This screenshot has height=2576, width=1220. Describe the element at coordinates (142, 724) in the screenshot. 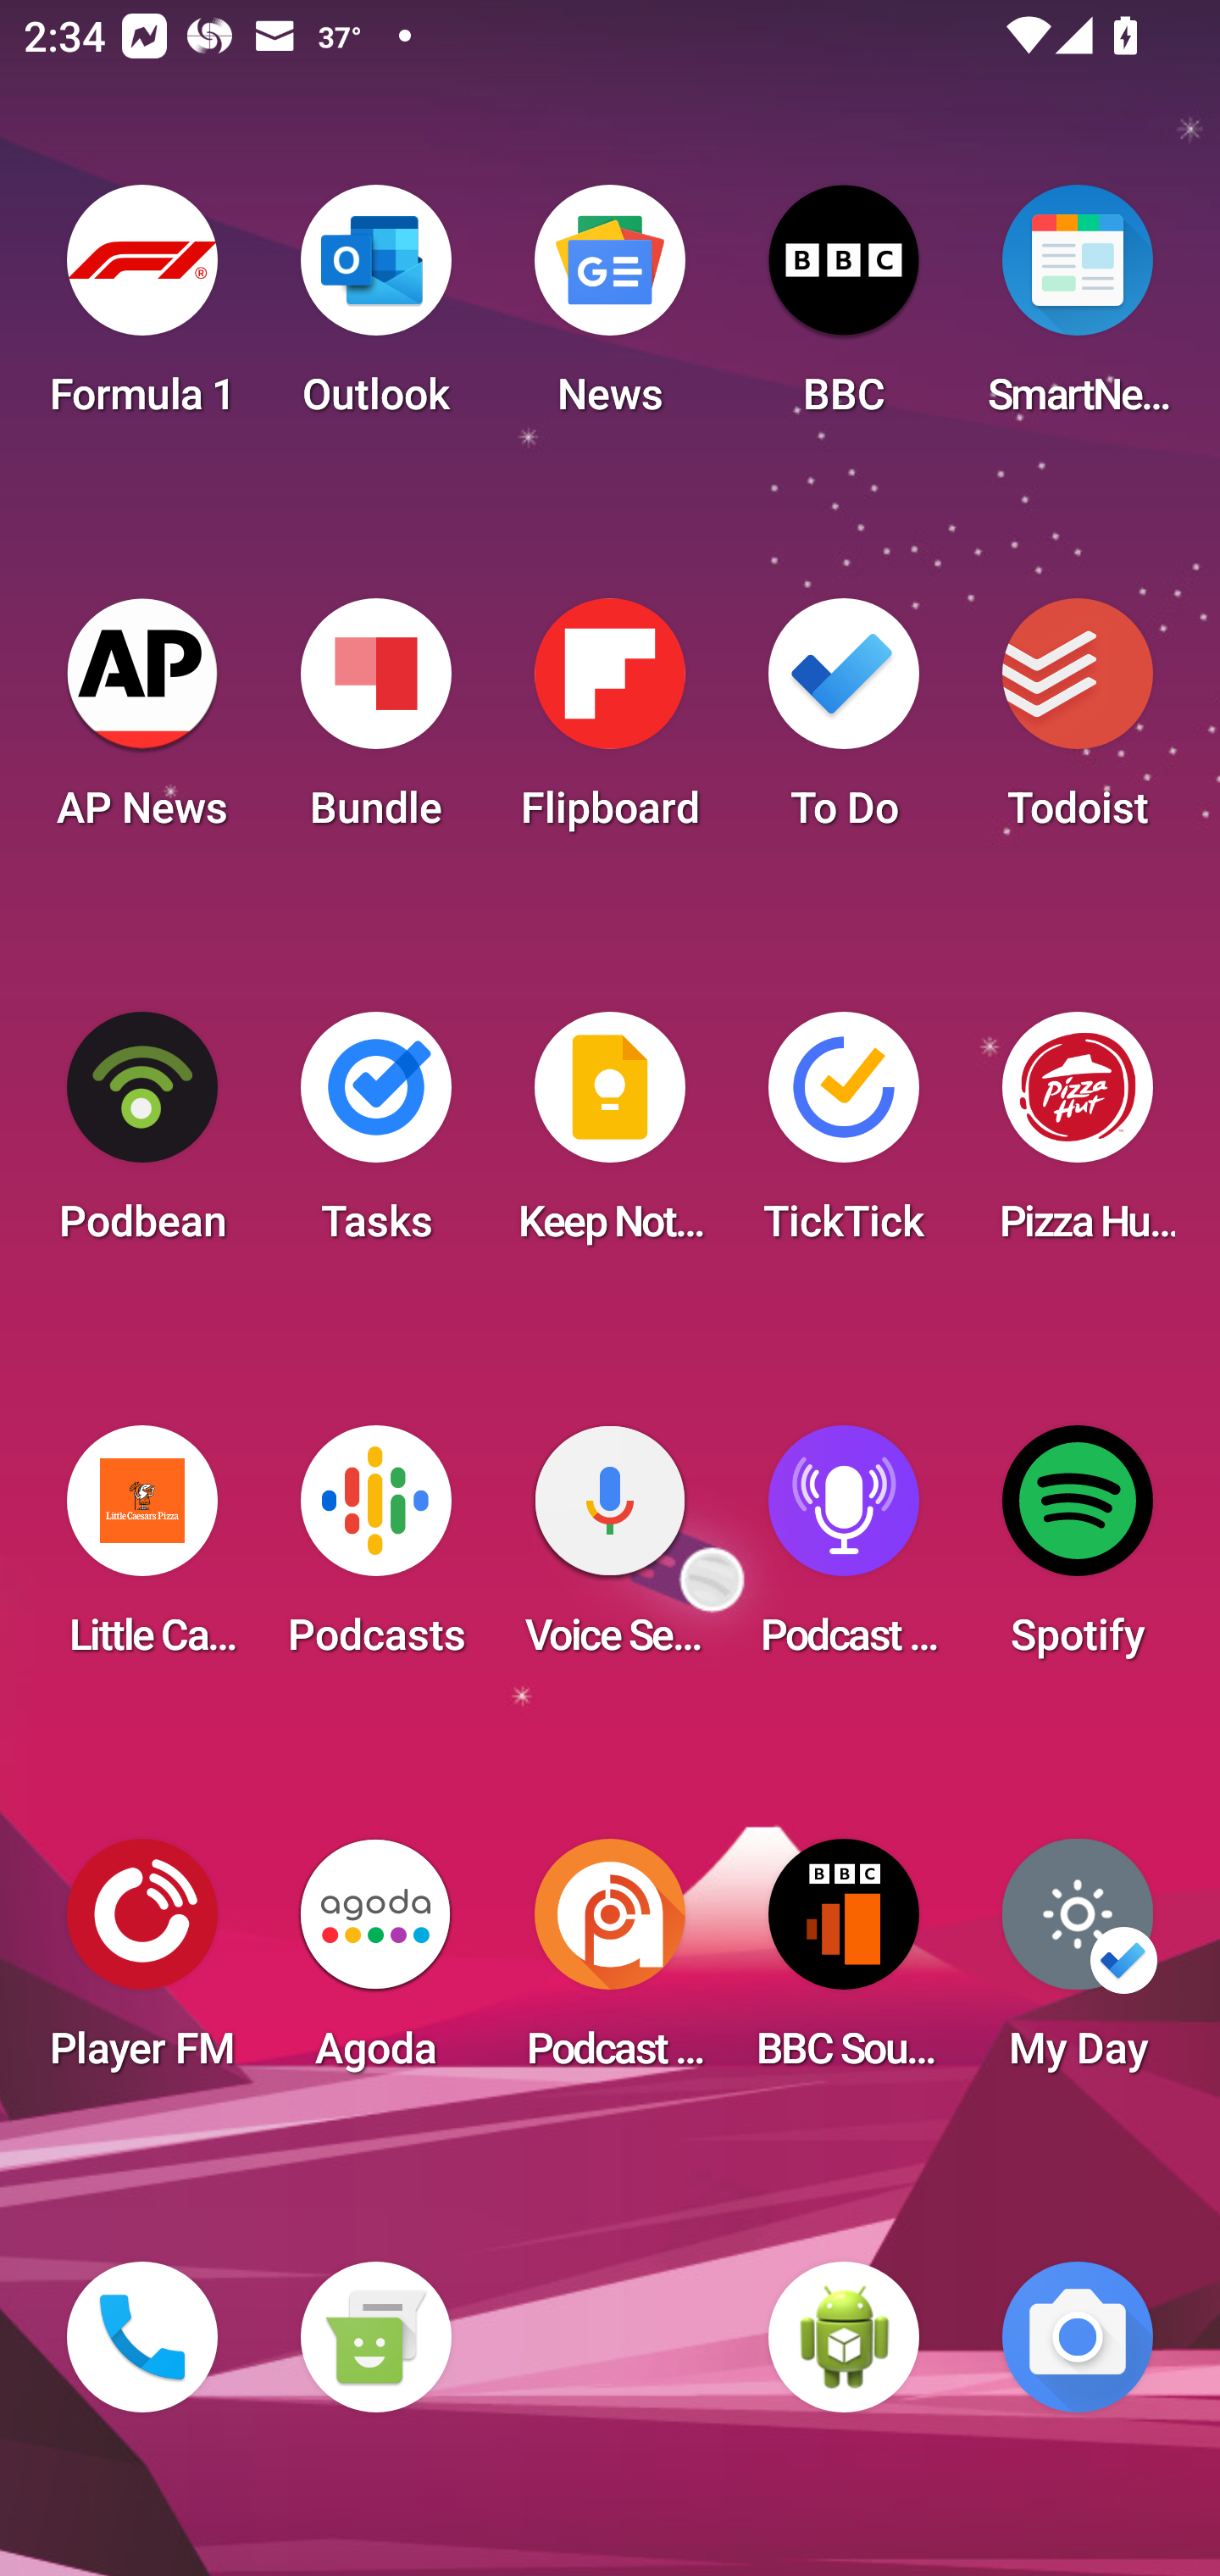

I see `AP News` at that location.